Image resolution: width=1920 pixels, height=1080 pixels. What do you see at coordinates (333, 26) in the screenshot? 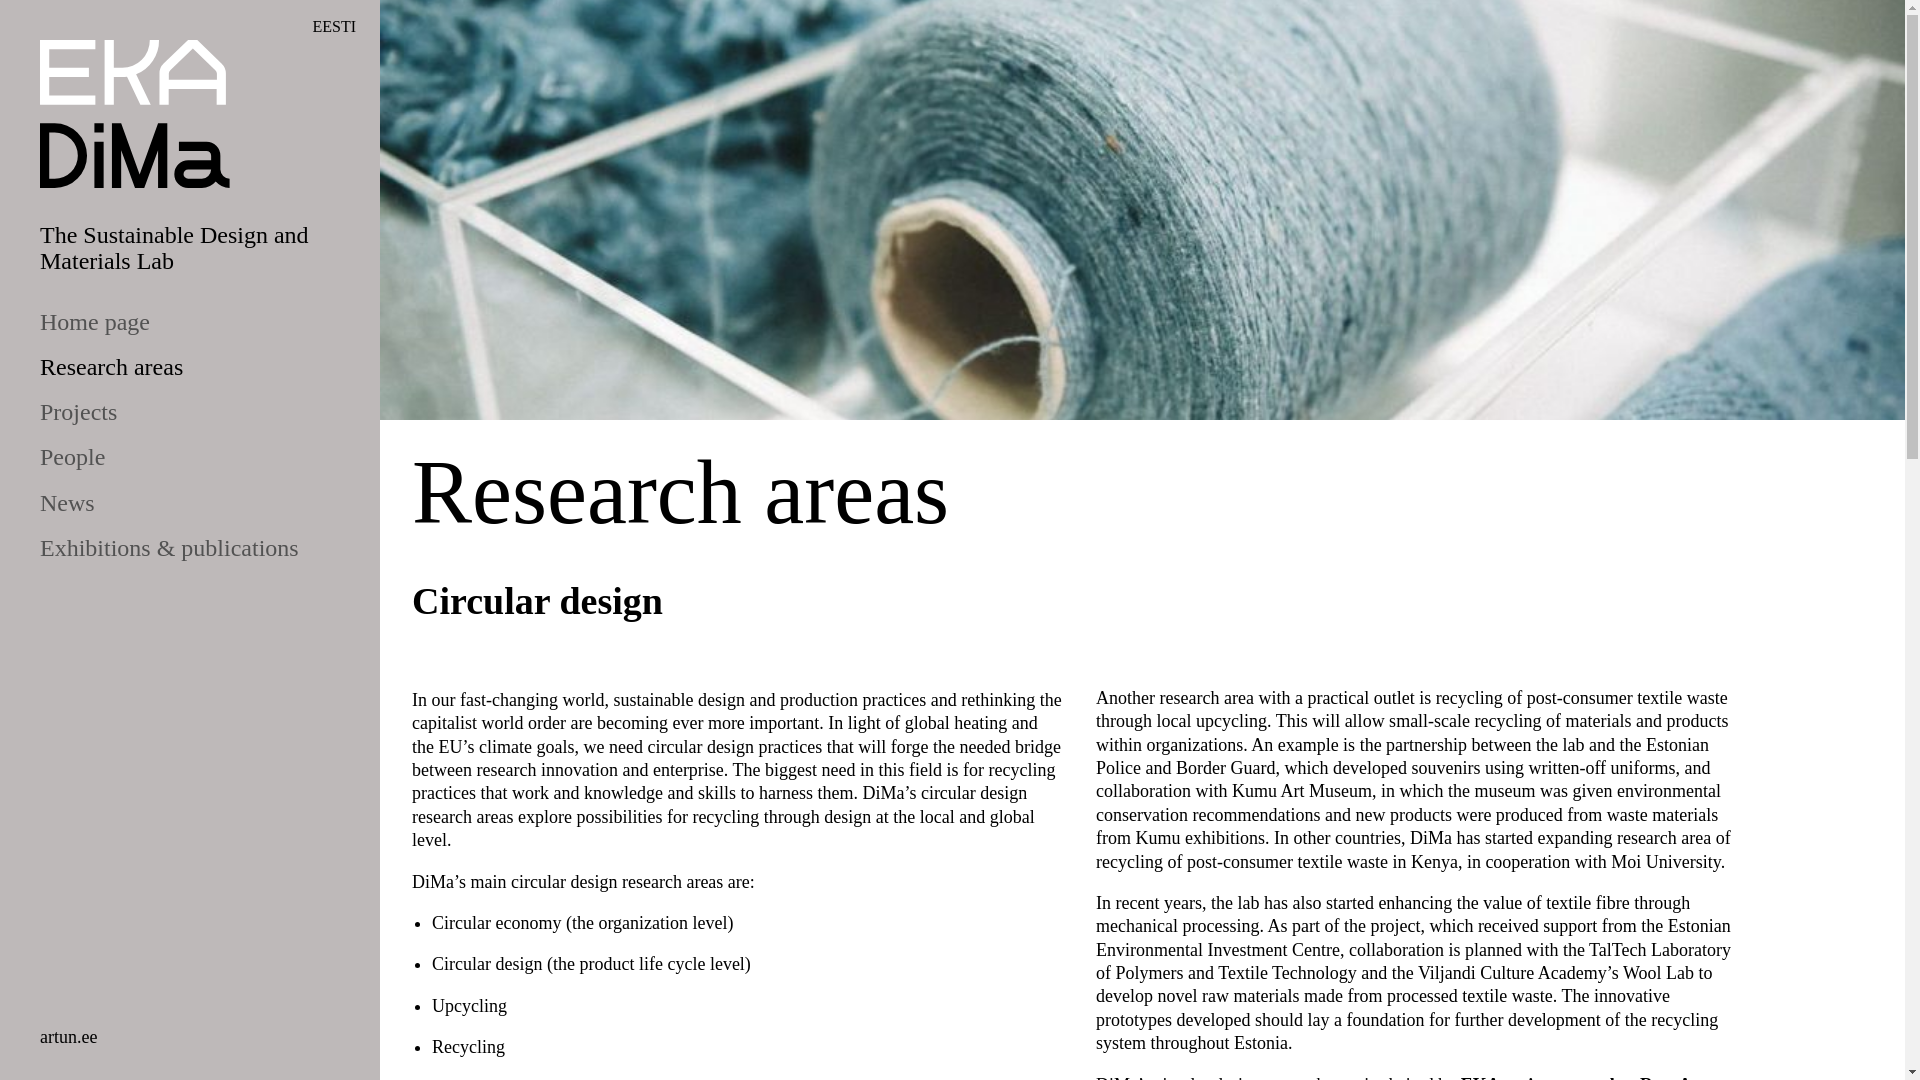
I see `EESTI` at bounding box center [333, 26].